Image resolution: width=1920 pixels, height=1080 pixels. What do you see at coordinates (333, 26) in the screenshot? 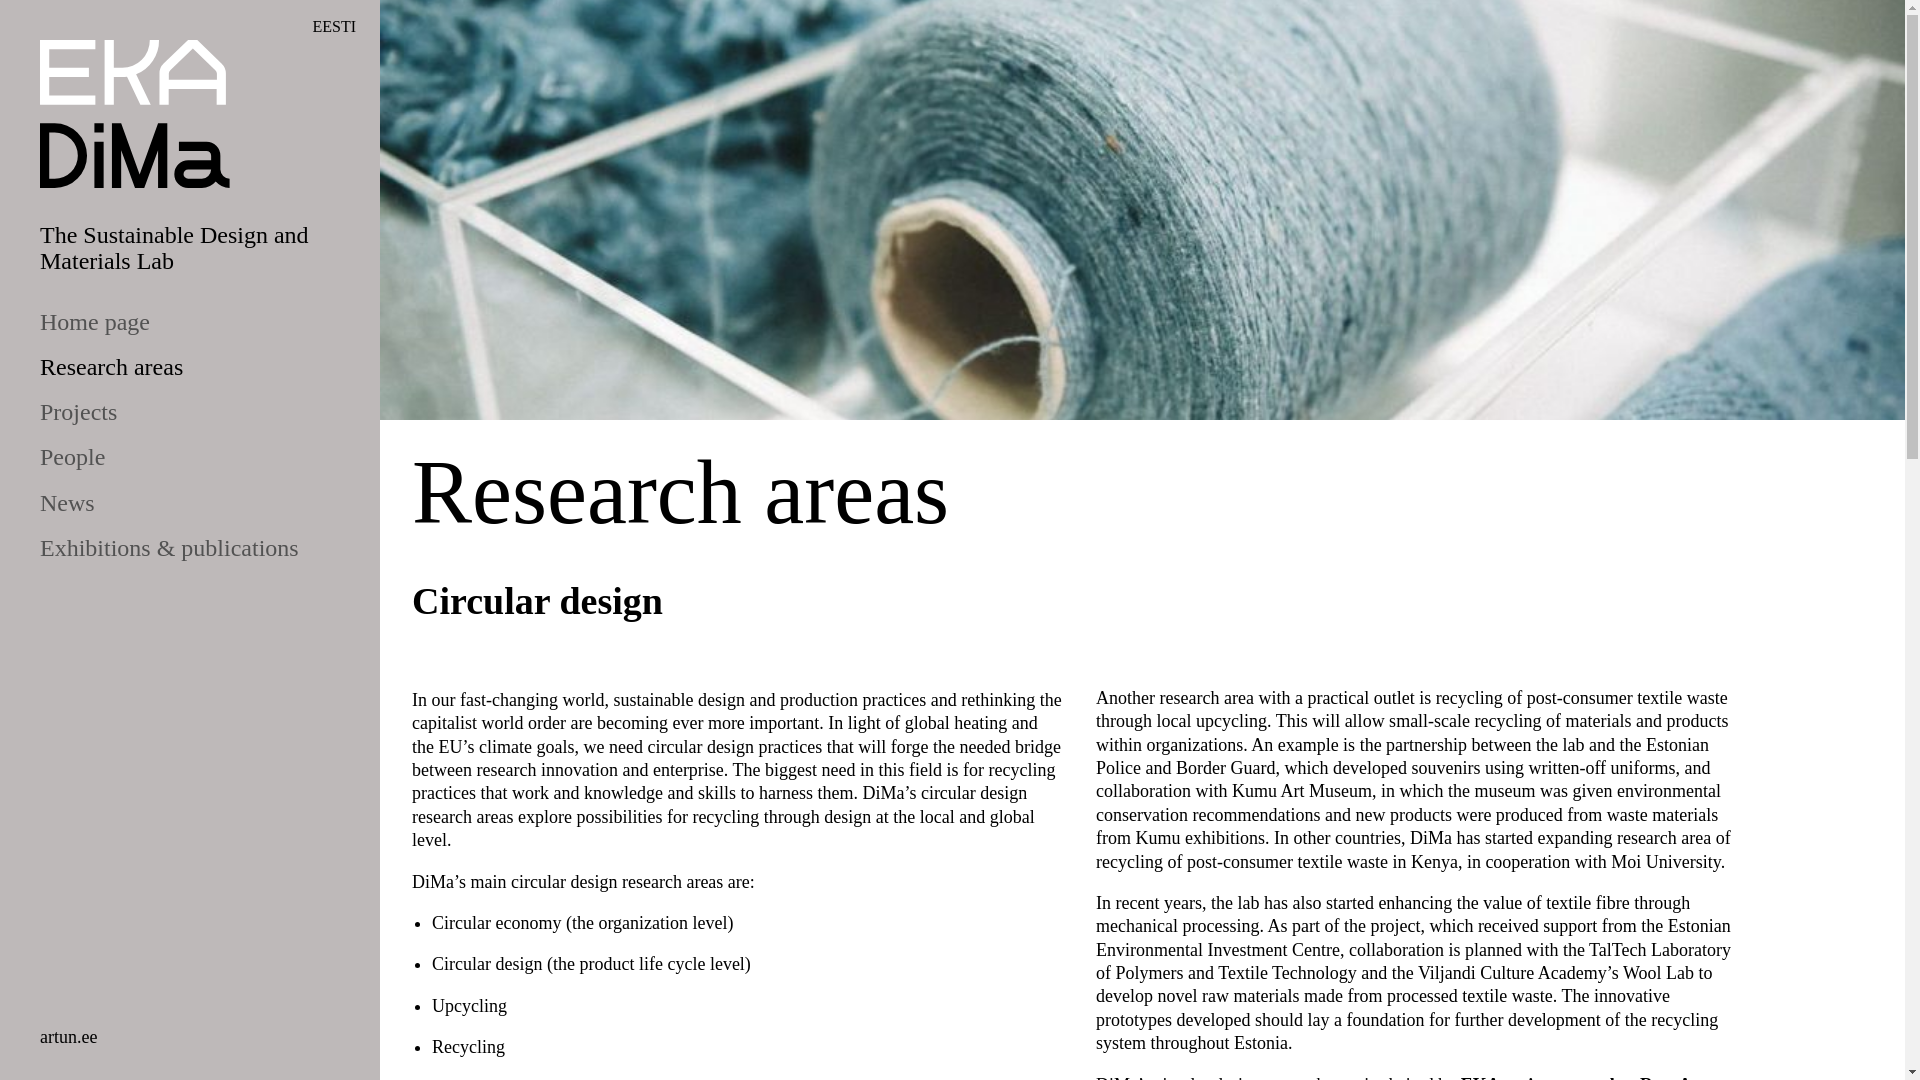
I see `EESTI` at bounding box center [333, 26].